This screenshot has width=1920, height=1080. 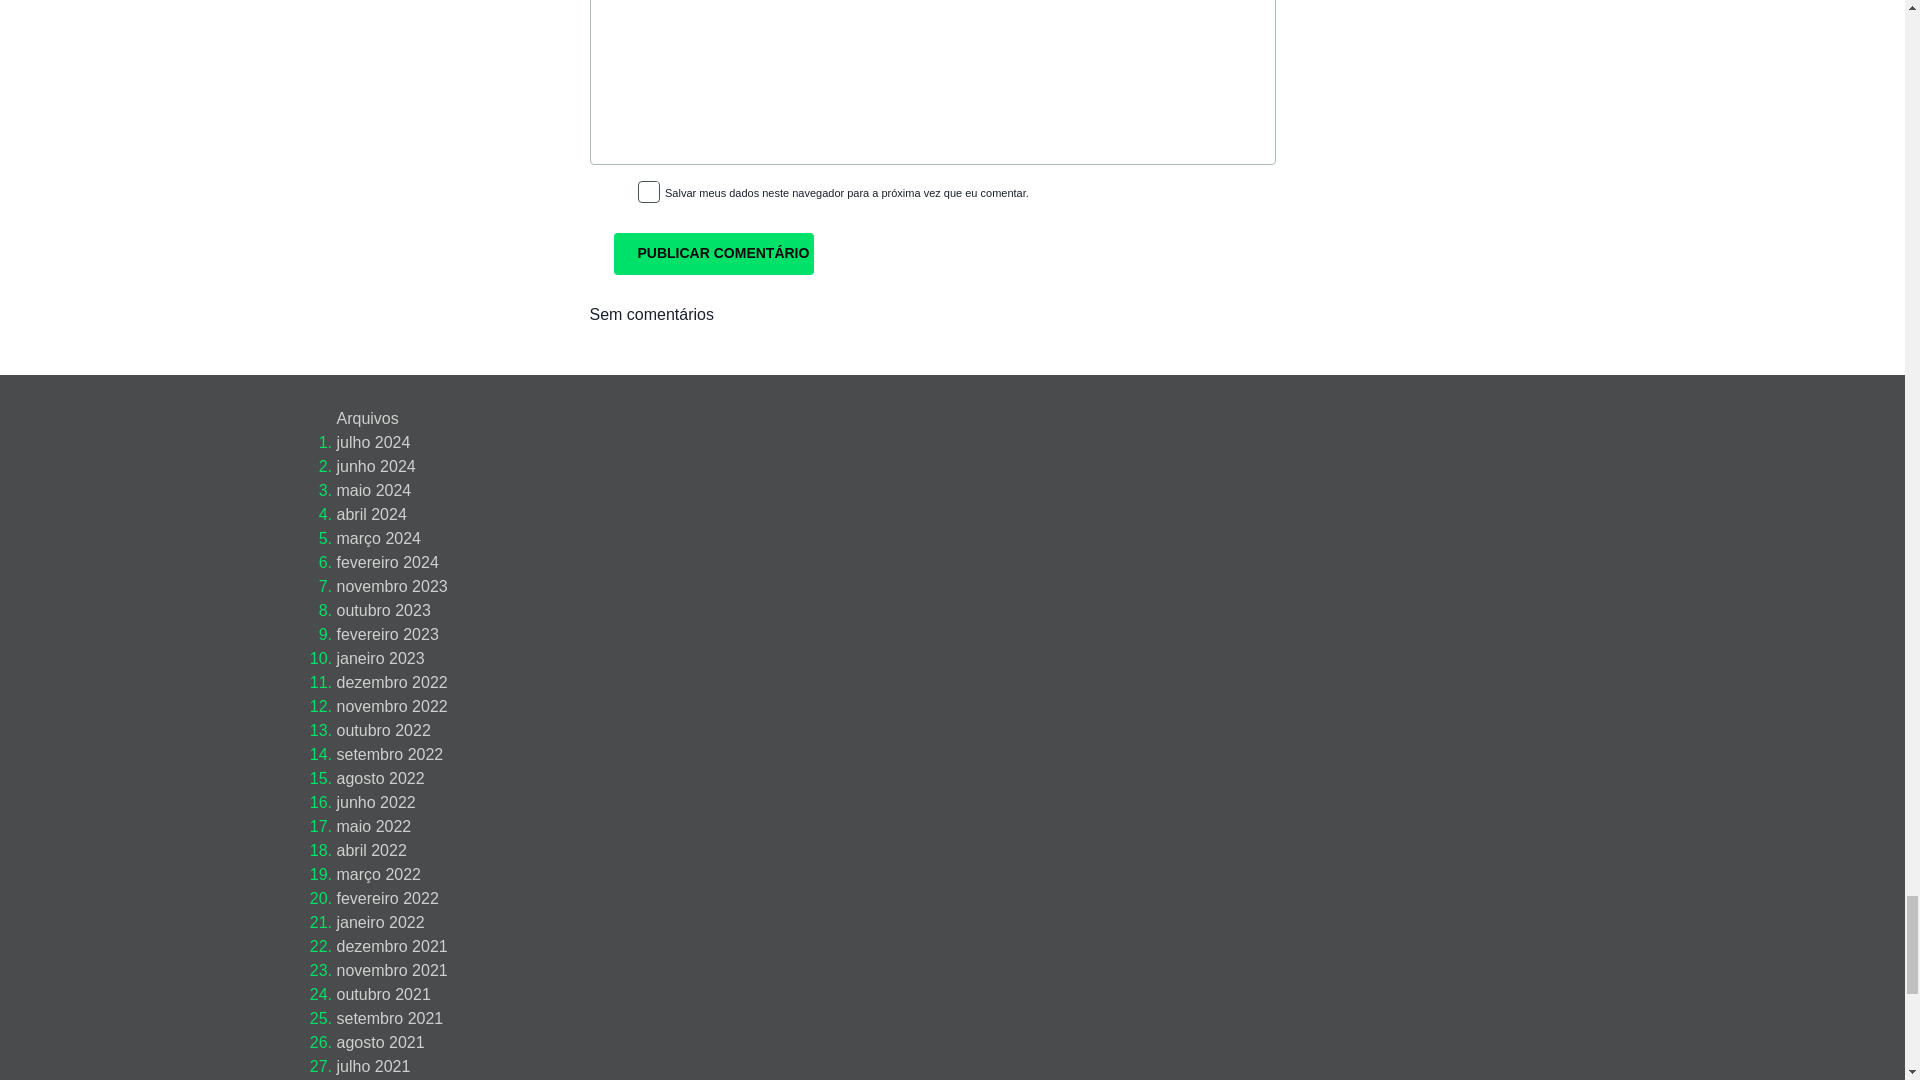 What do you see at coordinates (380, 1042) in the screenshot?
I see `agosto 2021` at bounding box center [380, 1042].